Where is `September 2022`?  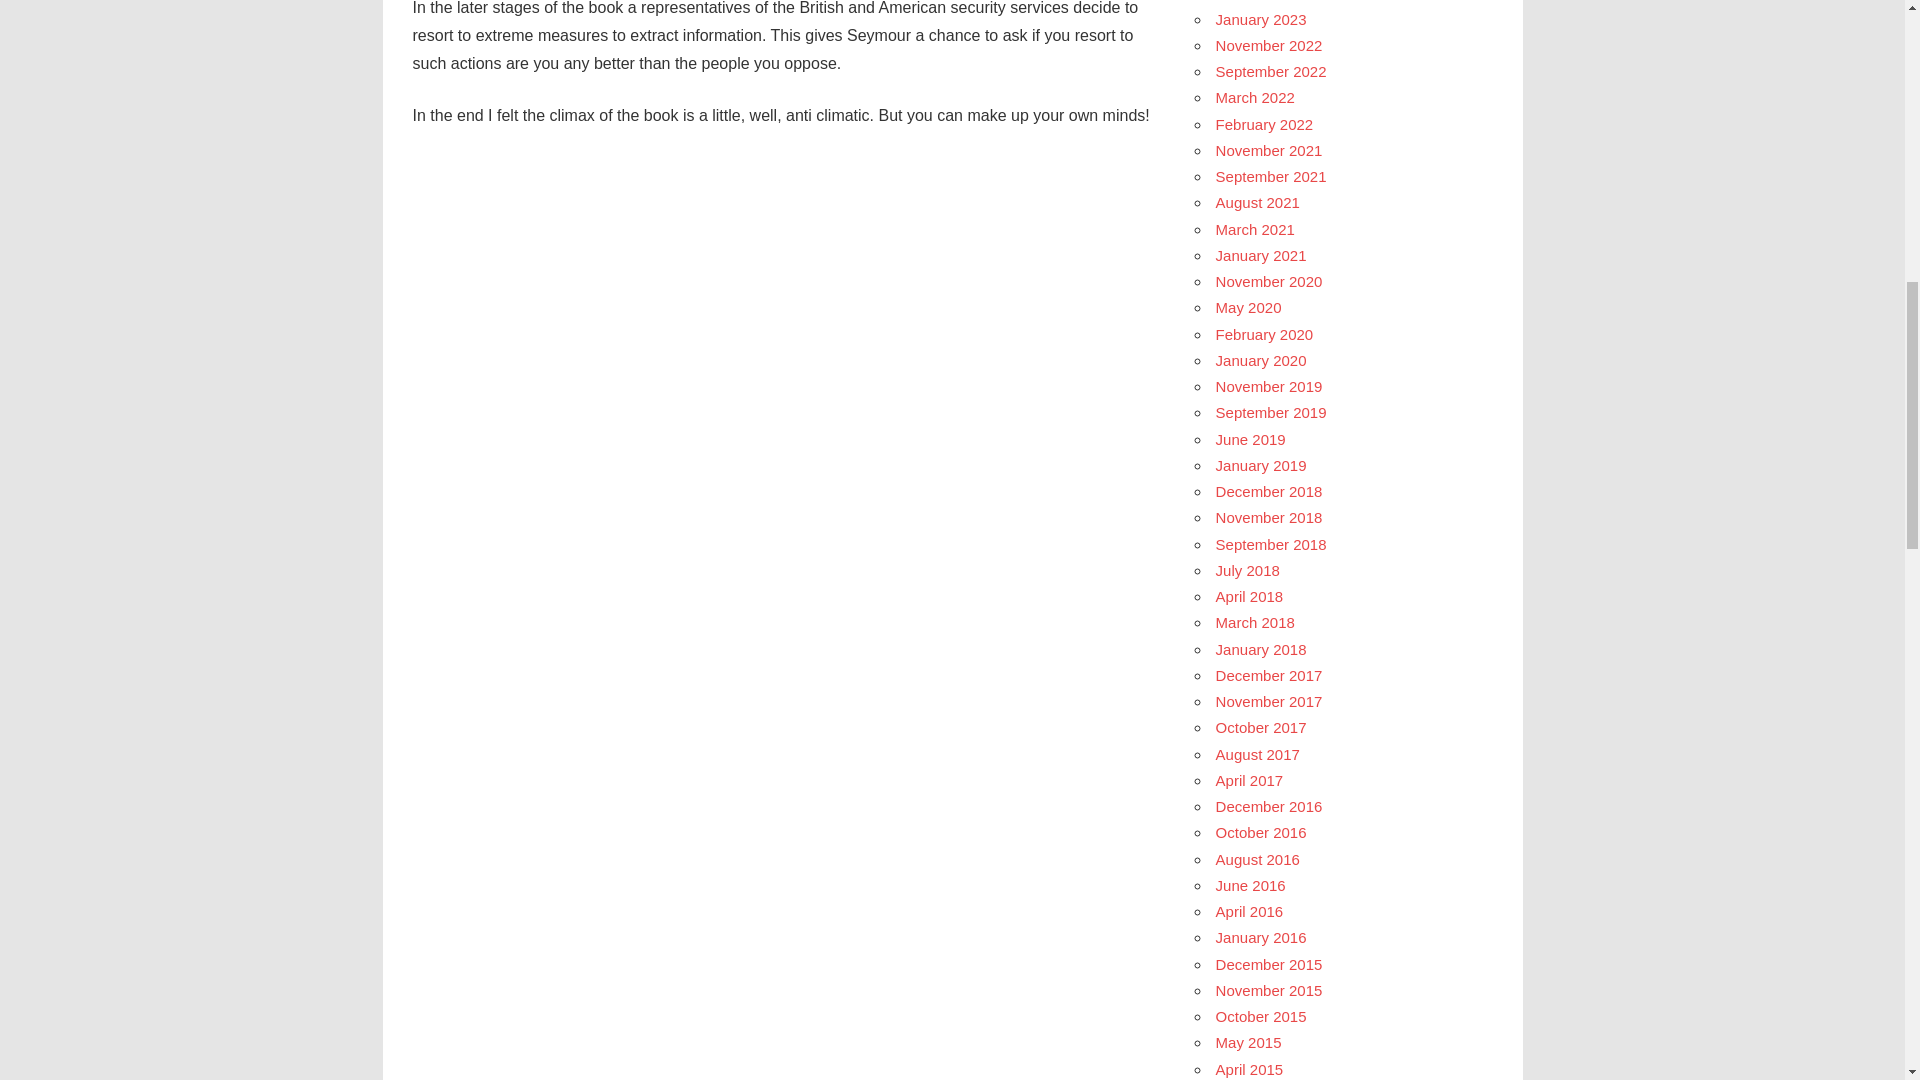
September 2022 is located at coordinates (1270, 70).